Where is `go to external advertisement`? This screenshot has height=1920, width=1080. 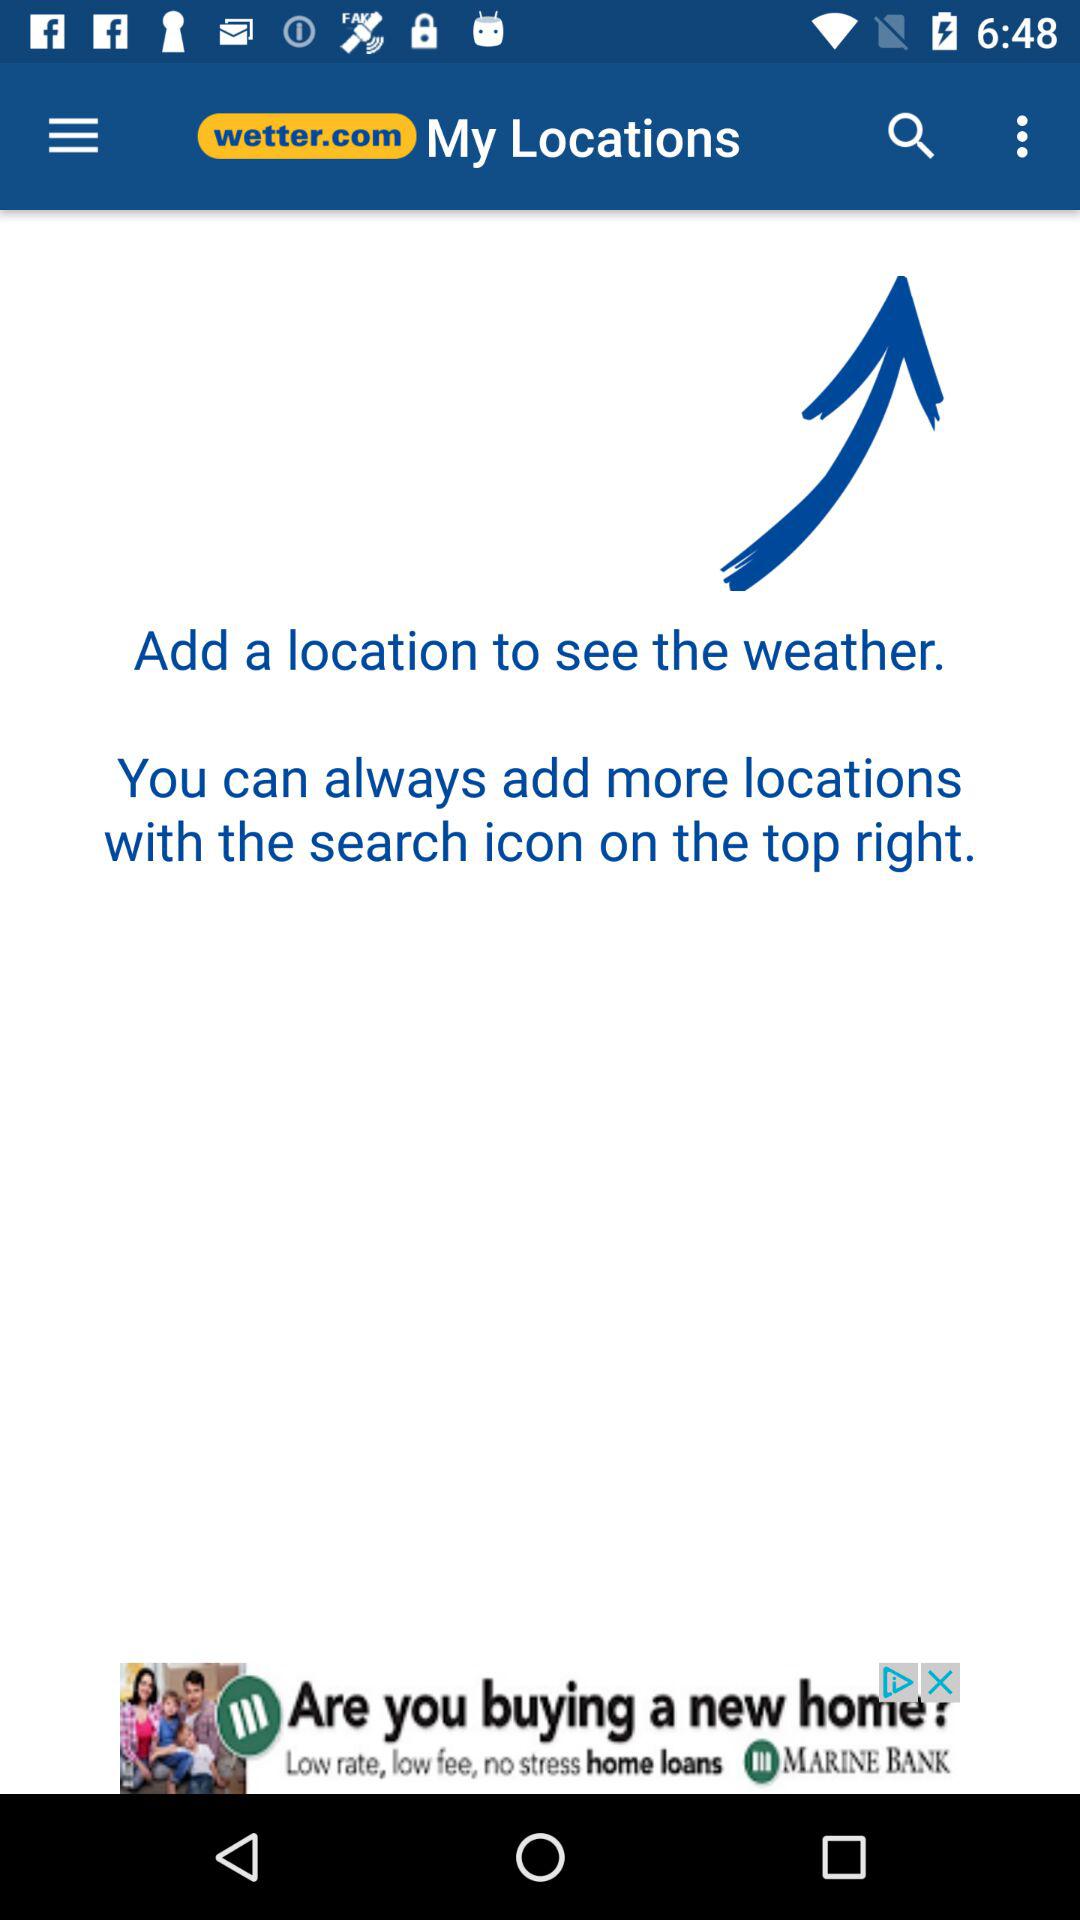
go to external advertisement is located at coordinates (540, 1728).